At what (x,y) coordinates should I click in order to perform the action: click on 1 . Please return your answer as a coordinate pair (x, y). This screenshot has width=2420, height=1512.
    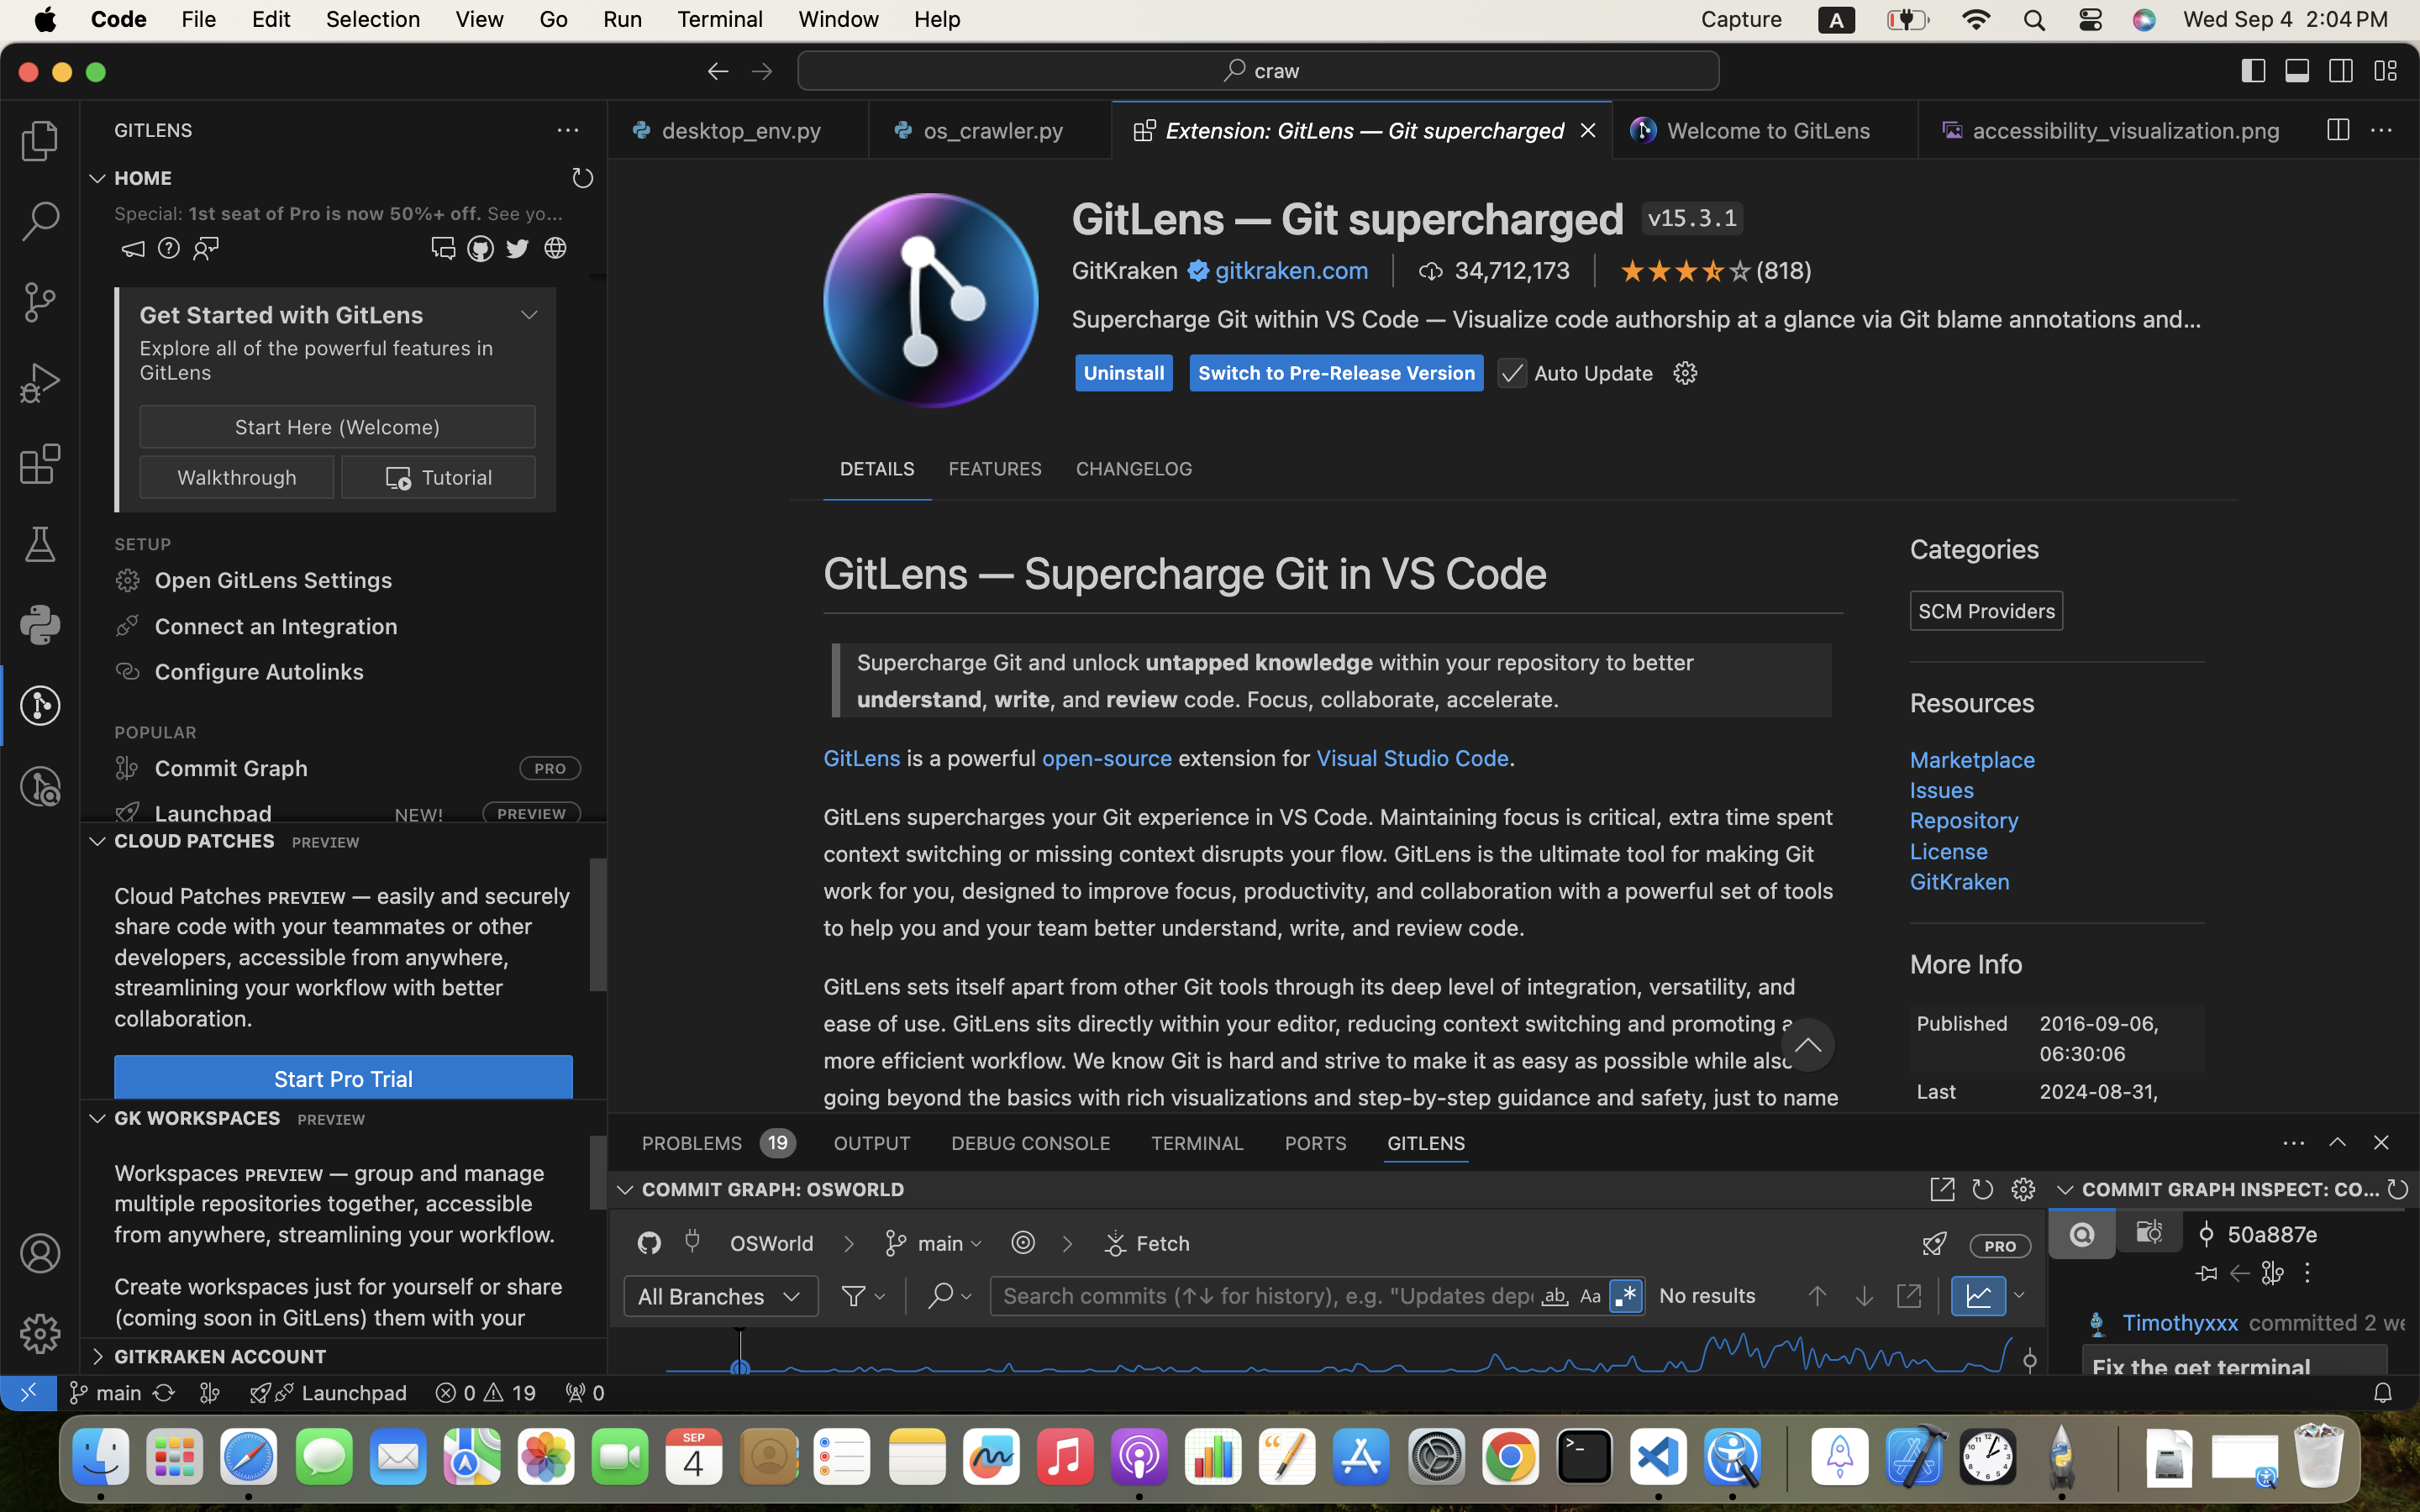
    Looking at the image, I should click on (40, 464).